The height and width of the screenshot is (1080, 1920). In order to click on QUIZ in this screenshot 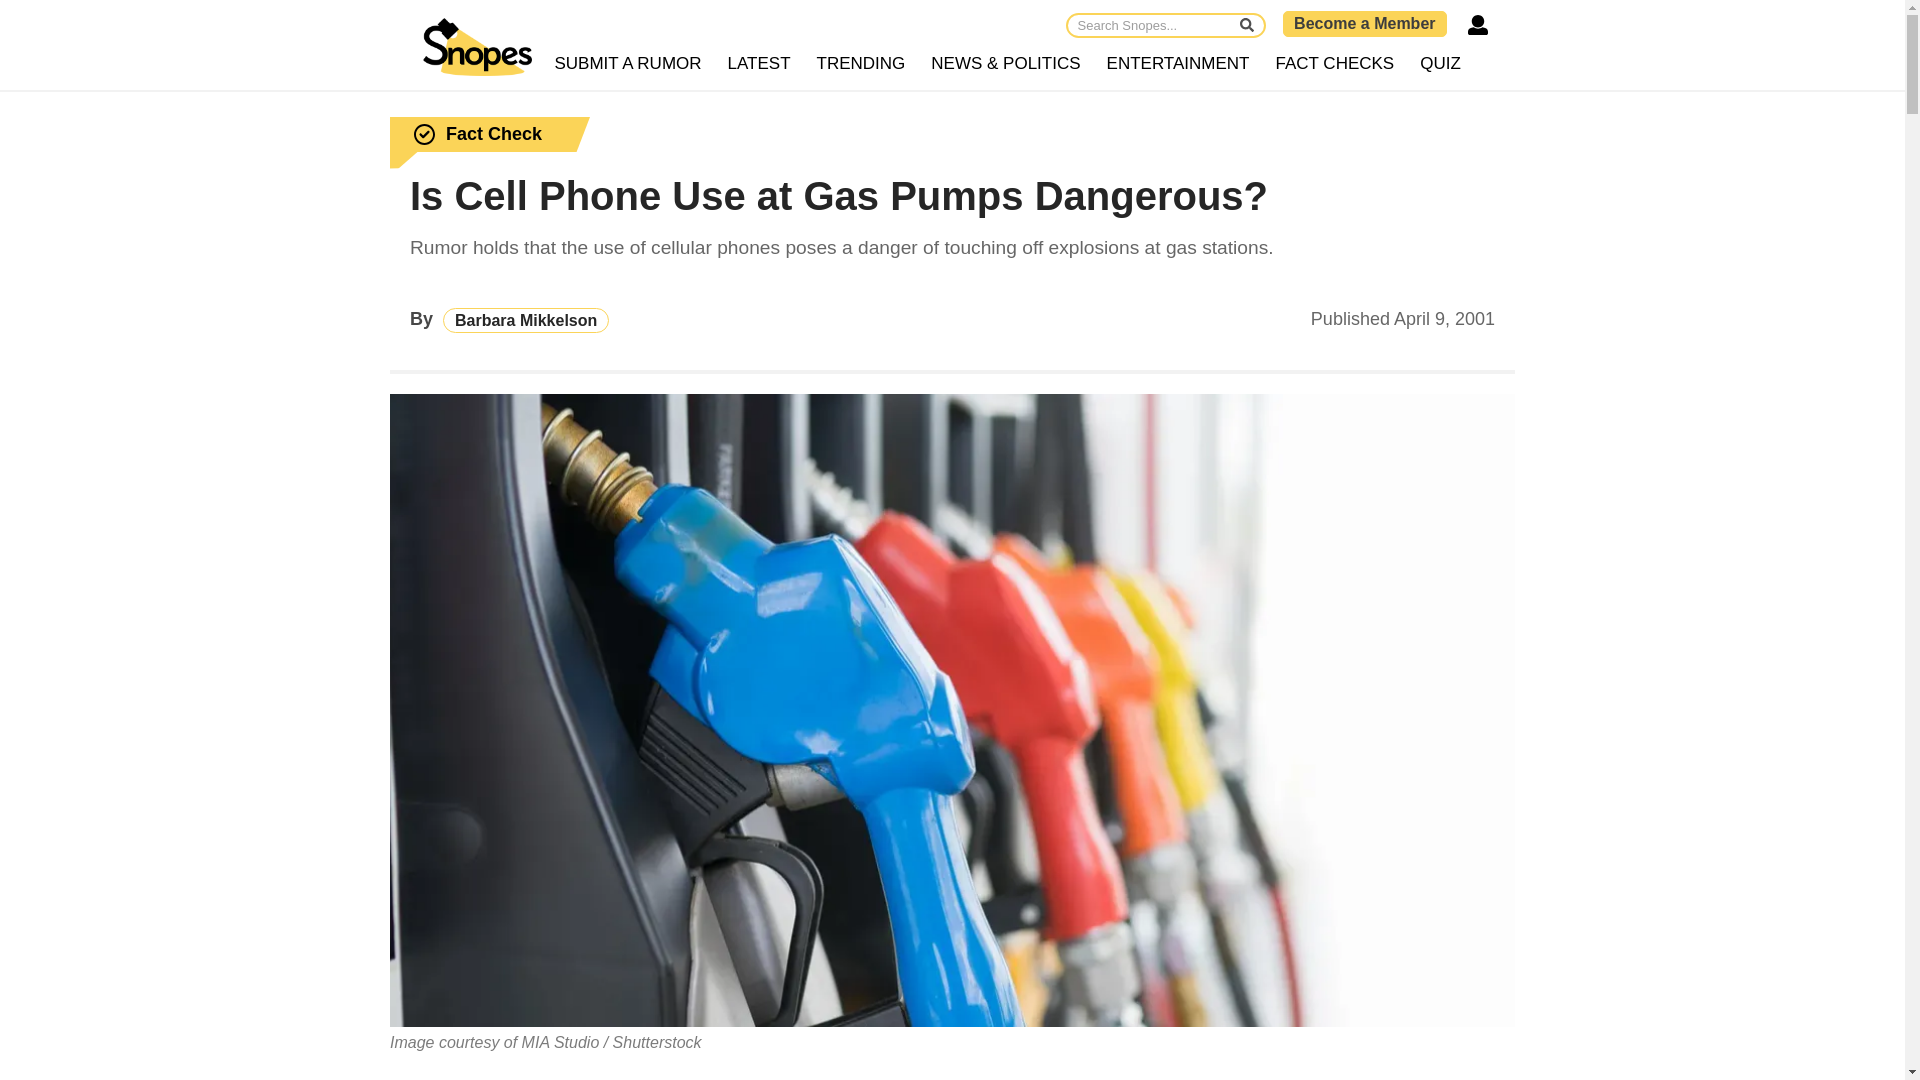, I will do `click(1440, 64)`.